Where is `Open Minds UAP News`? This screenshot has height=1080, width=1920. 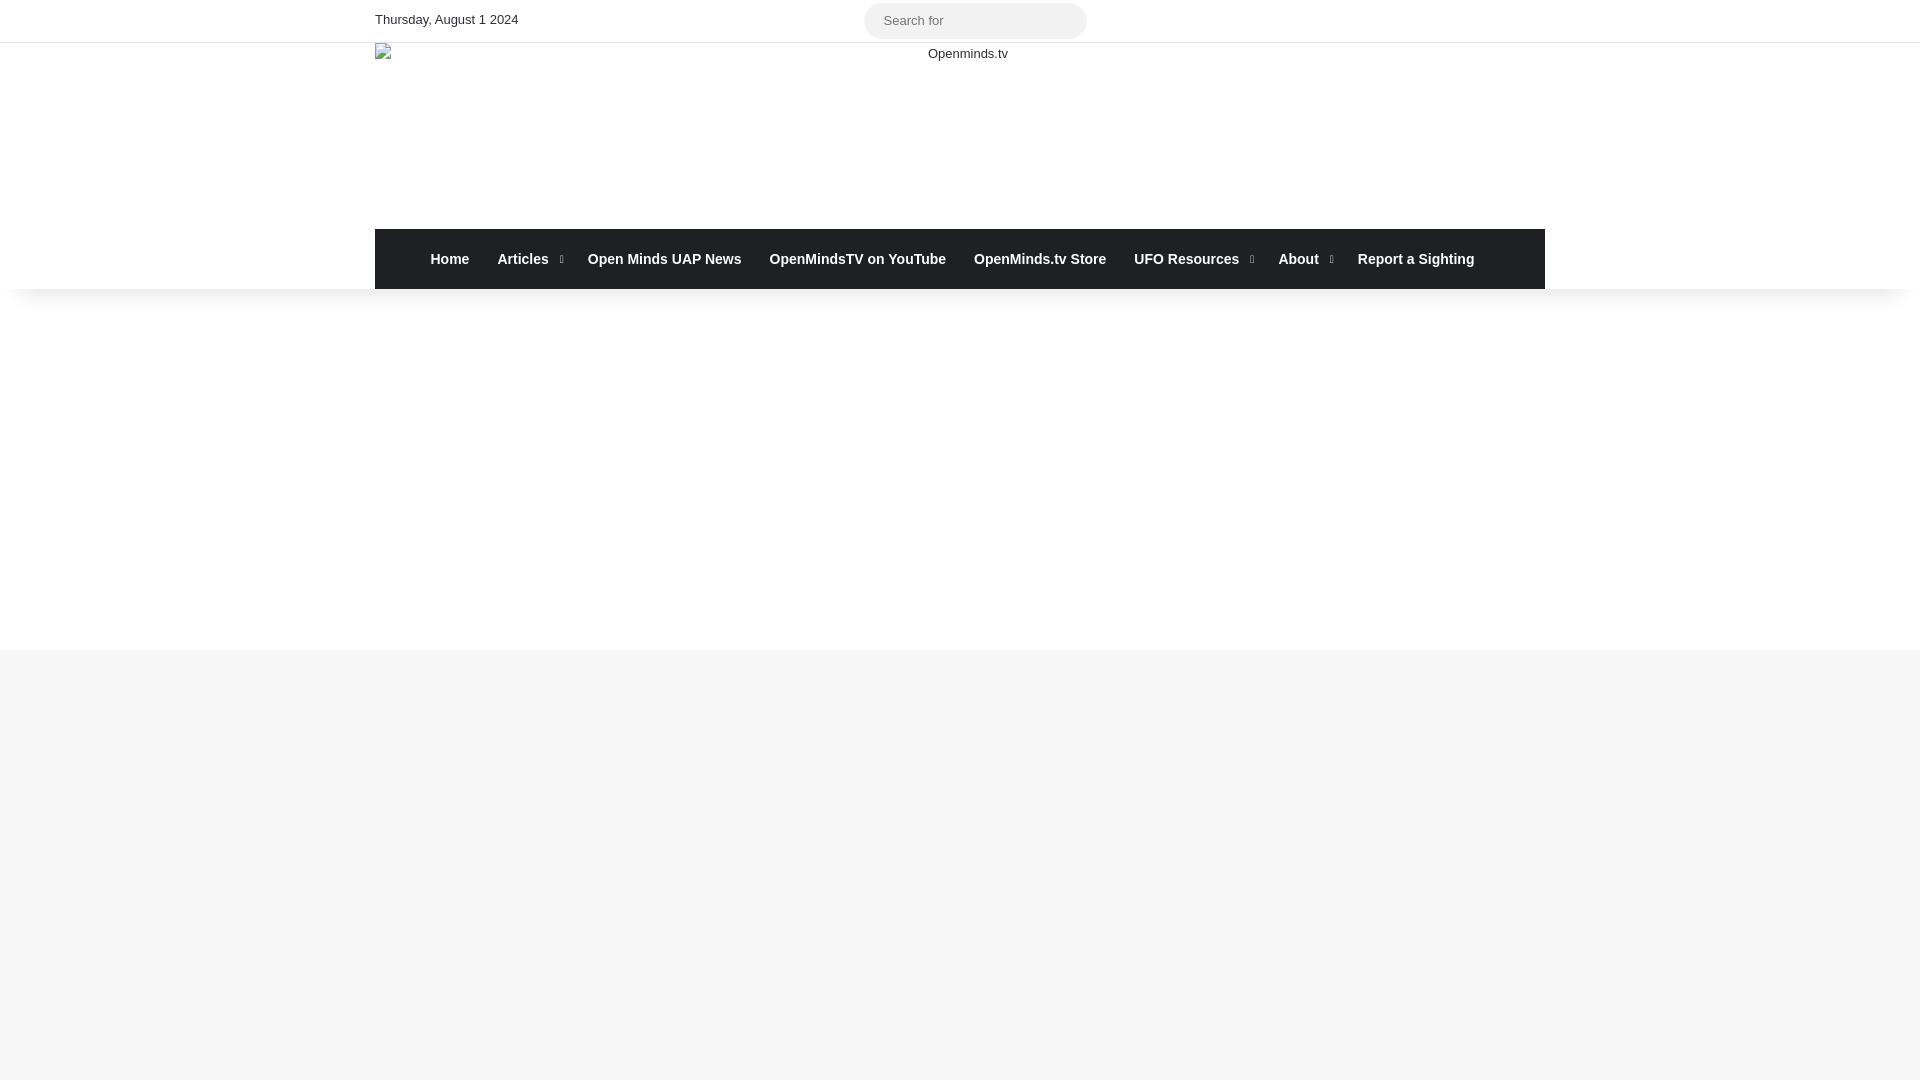
Open Minds UAP News is located at coordinates (665, 258).